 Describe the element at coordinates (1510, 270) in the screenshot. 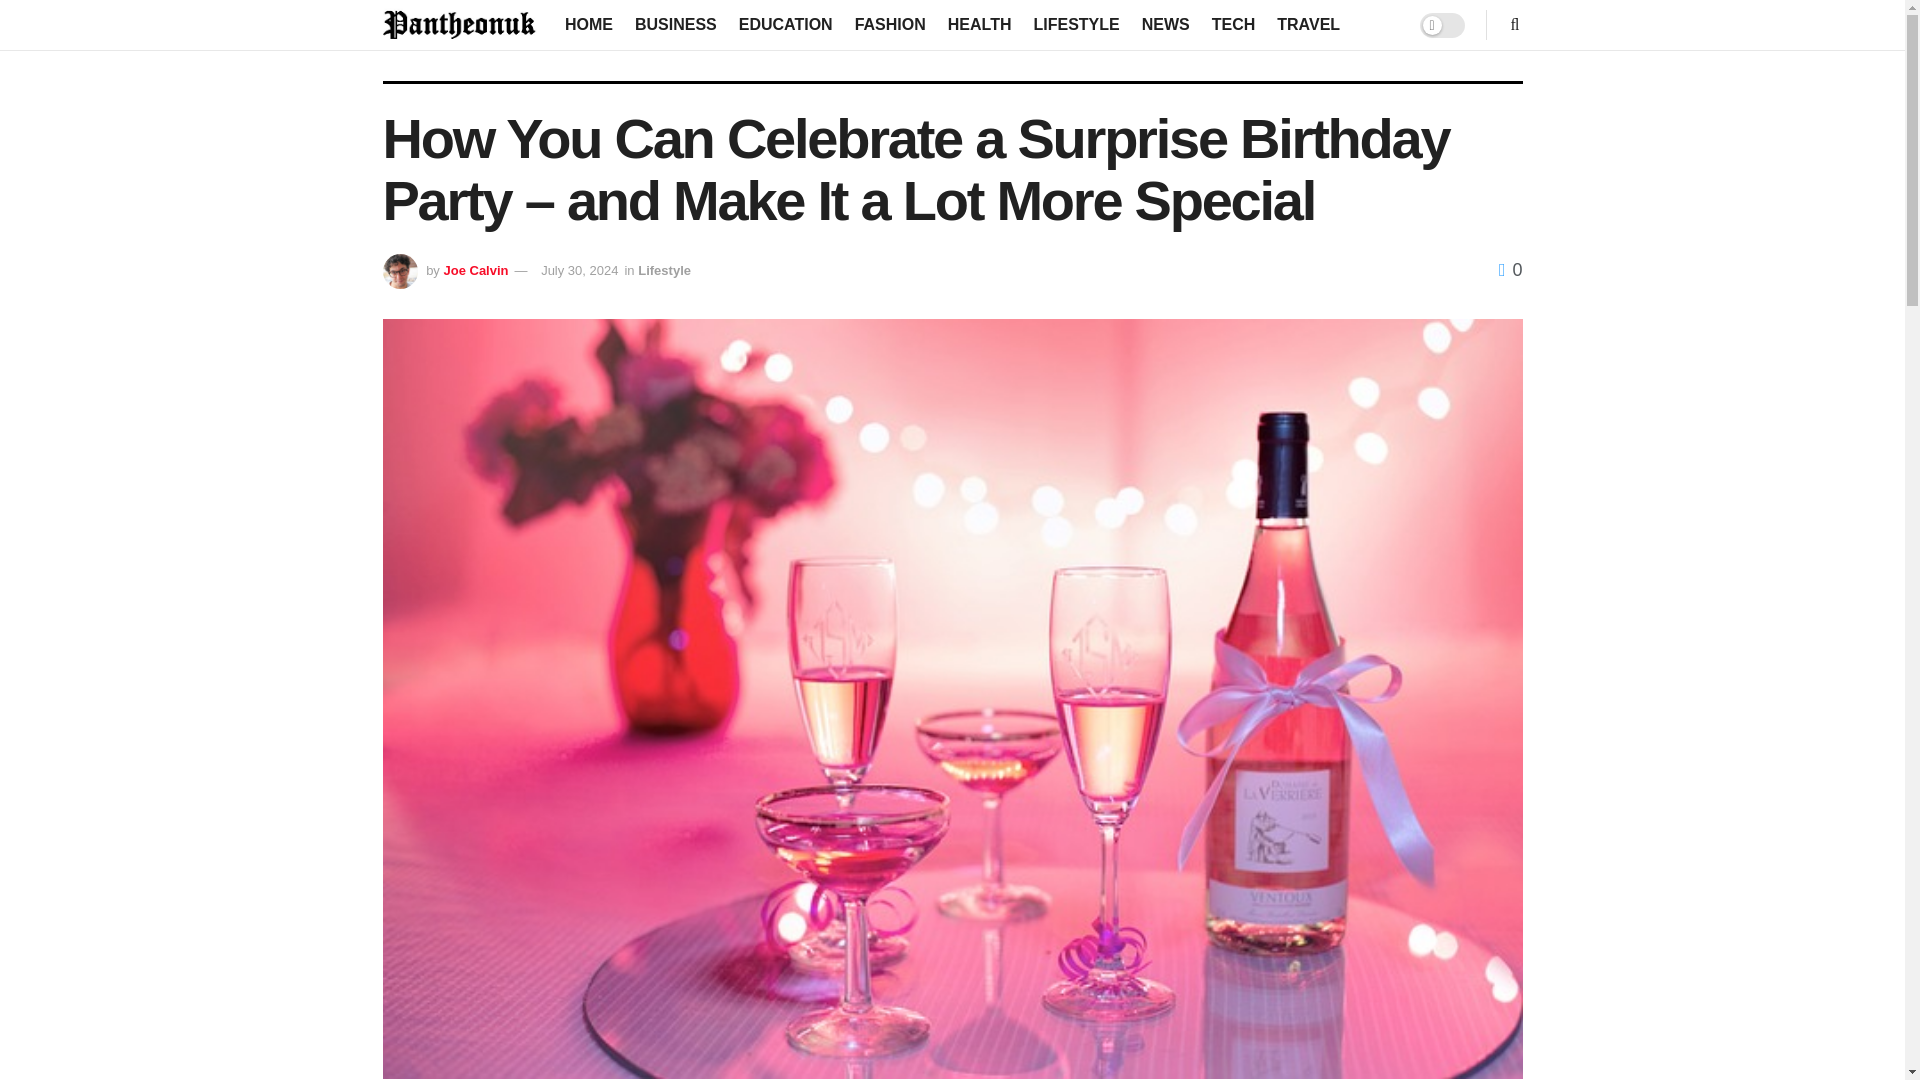

I see `0` at that location.